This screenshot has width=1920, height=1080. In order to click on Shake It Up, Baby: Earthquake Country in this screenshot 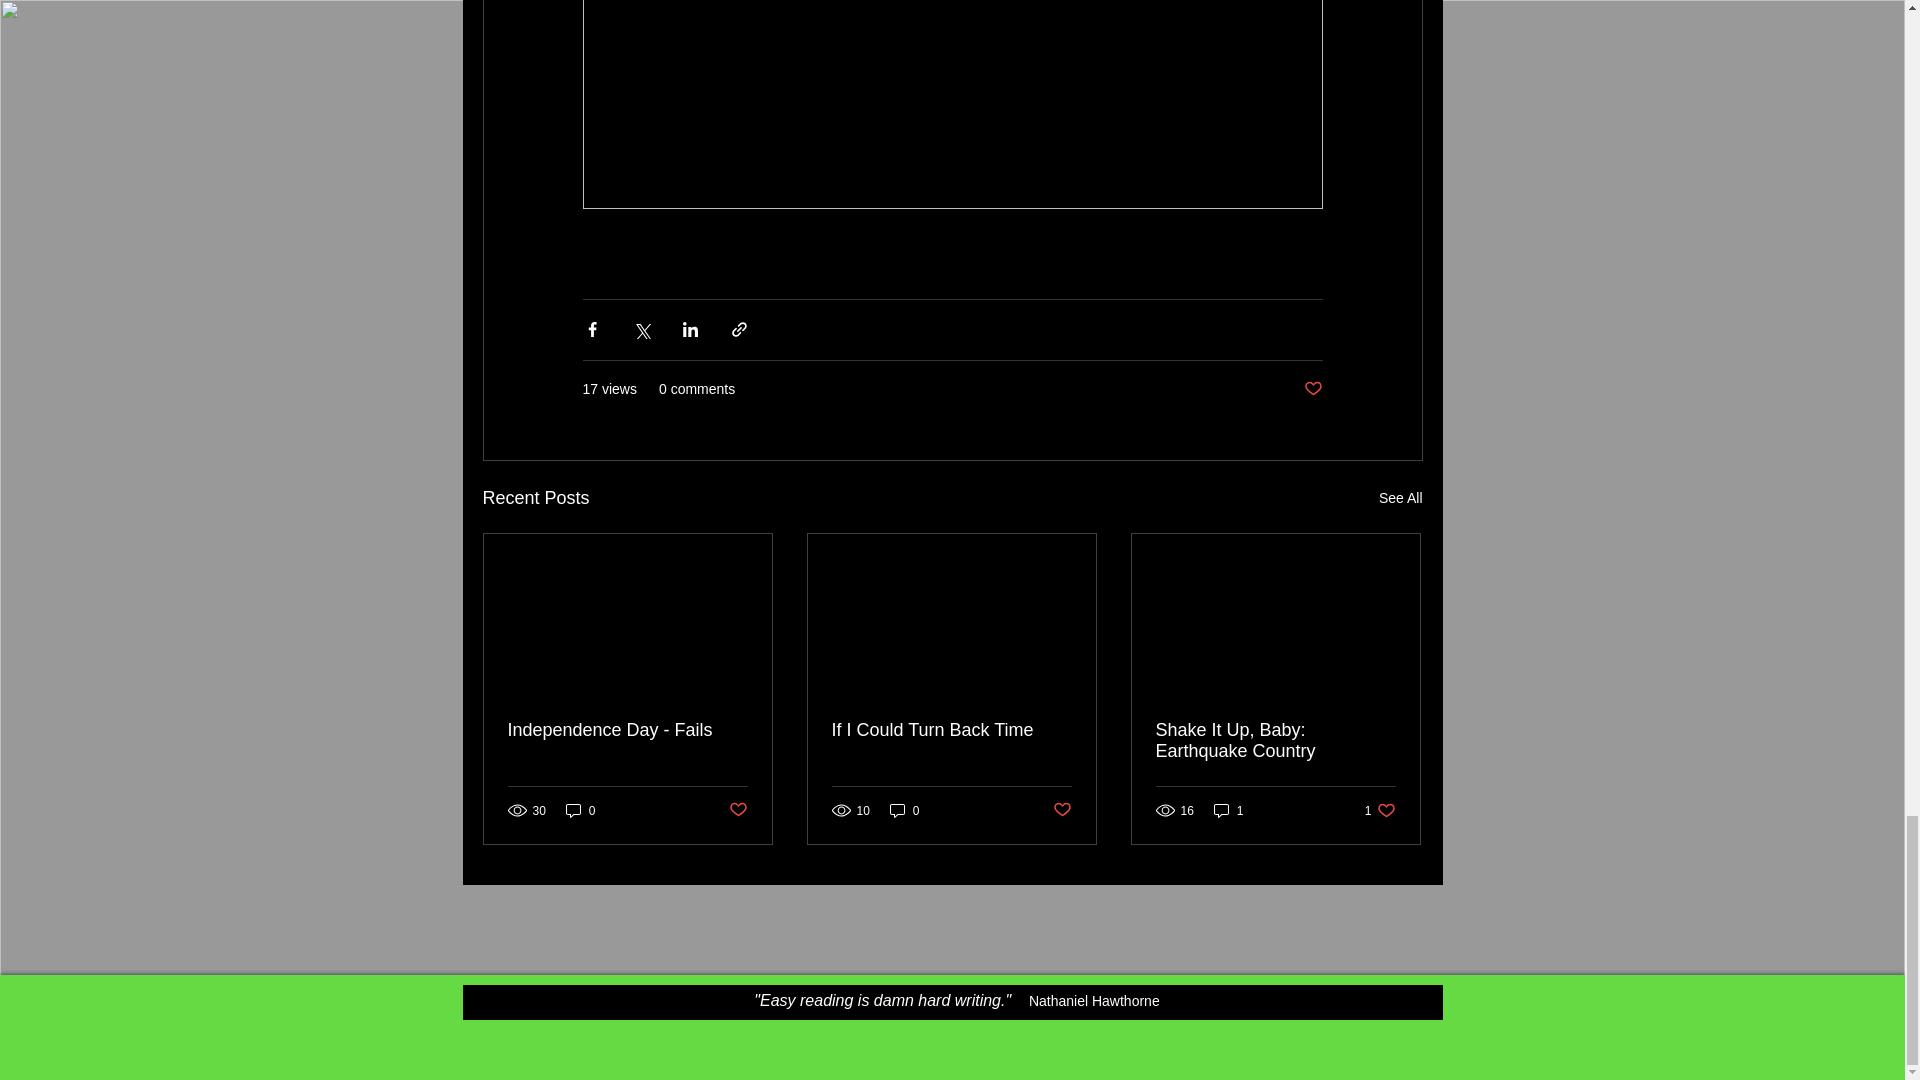, I will do `click(1400, 498)`.